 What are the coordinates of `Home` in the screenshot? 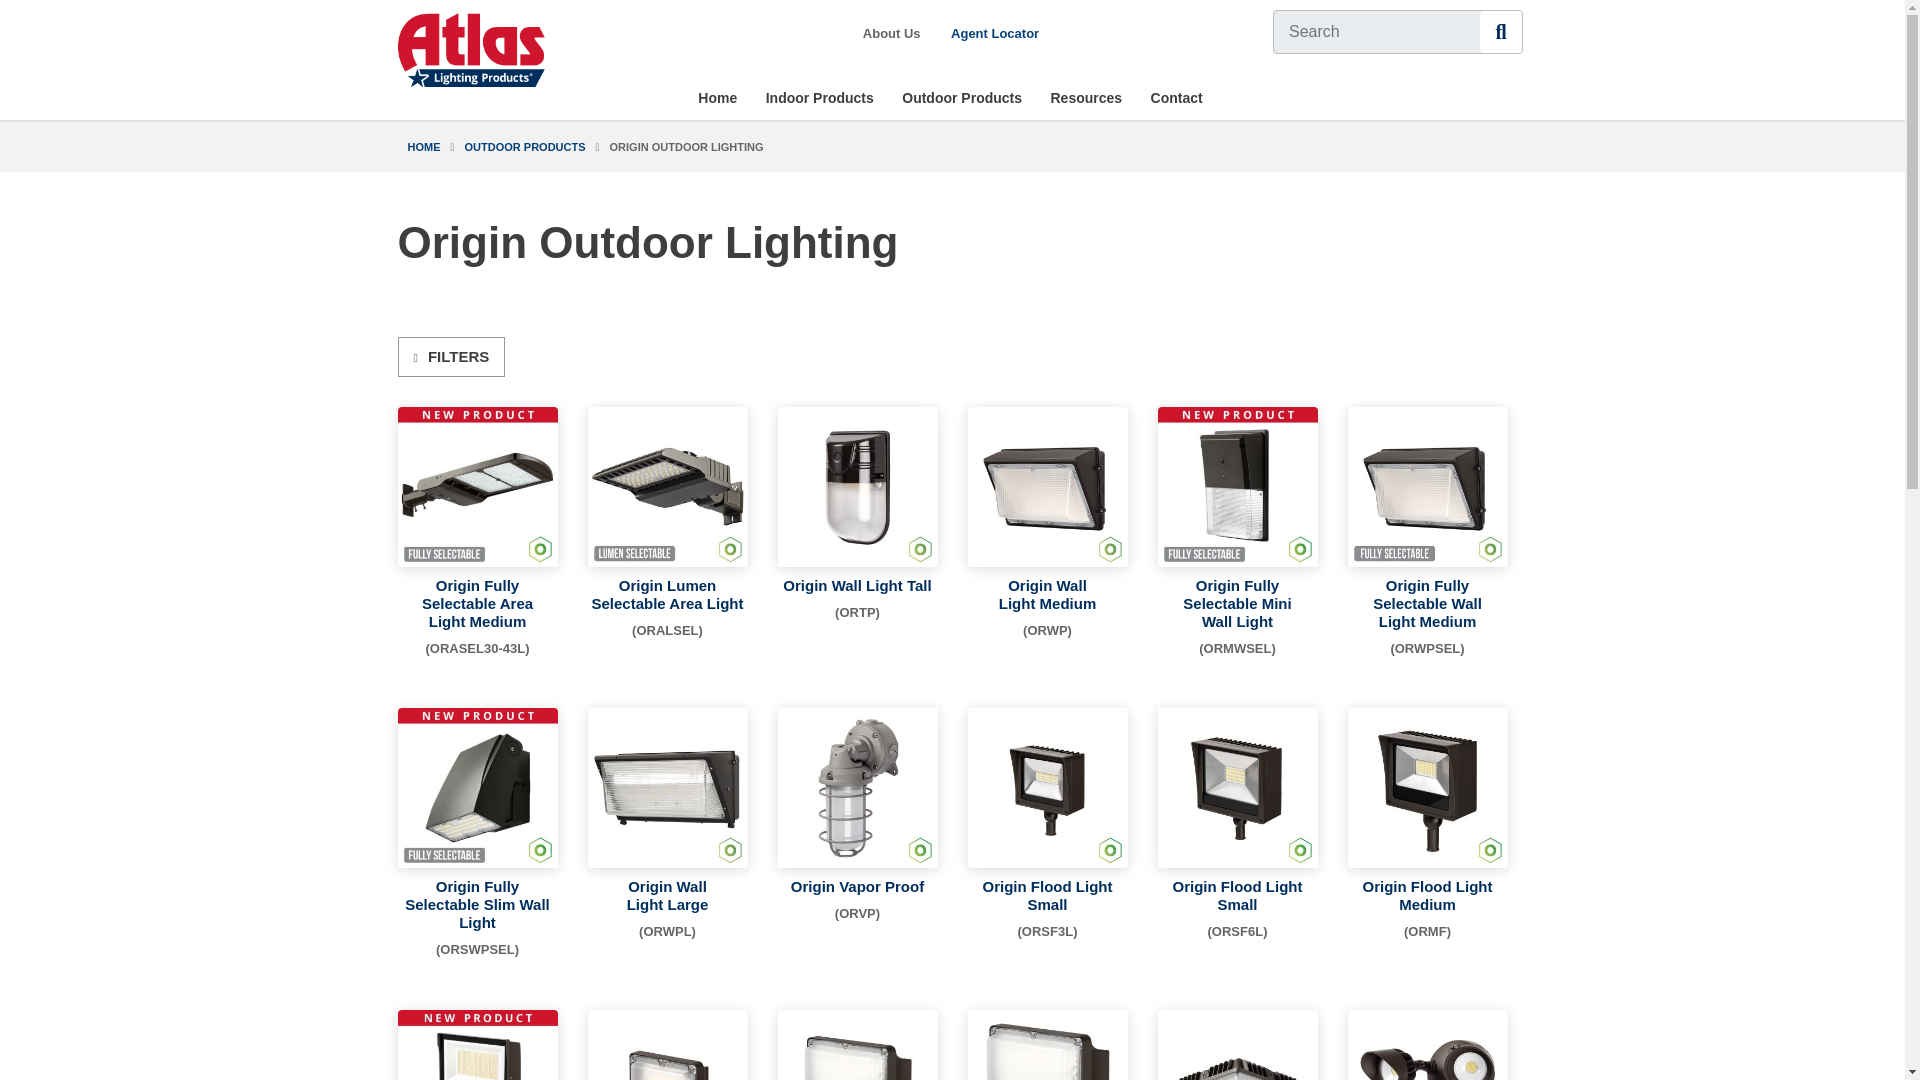 It's located at (716, 97).